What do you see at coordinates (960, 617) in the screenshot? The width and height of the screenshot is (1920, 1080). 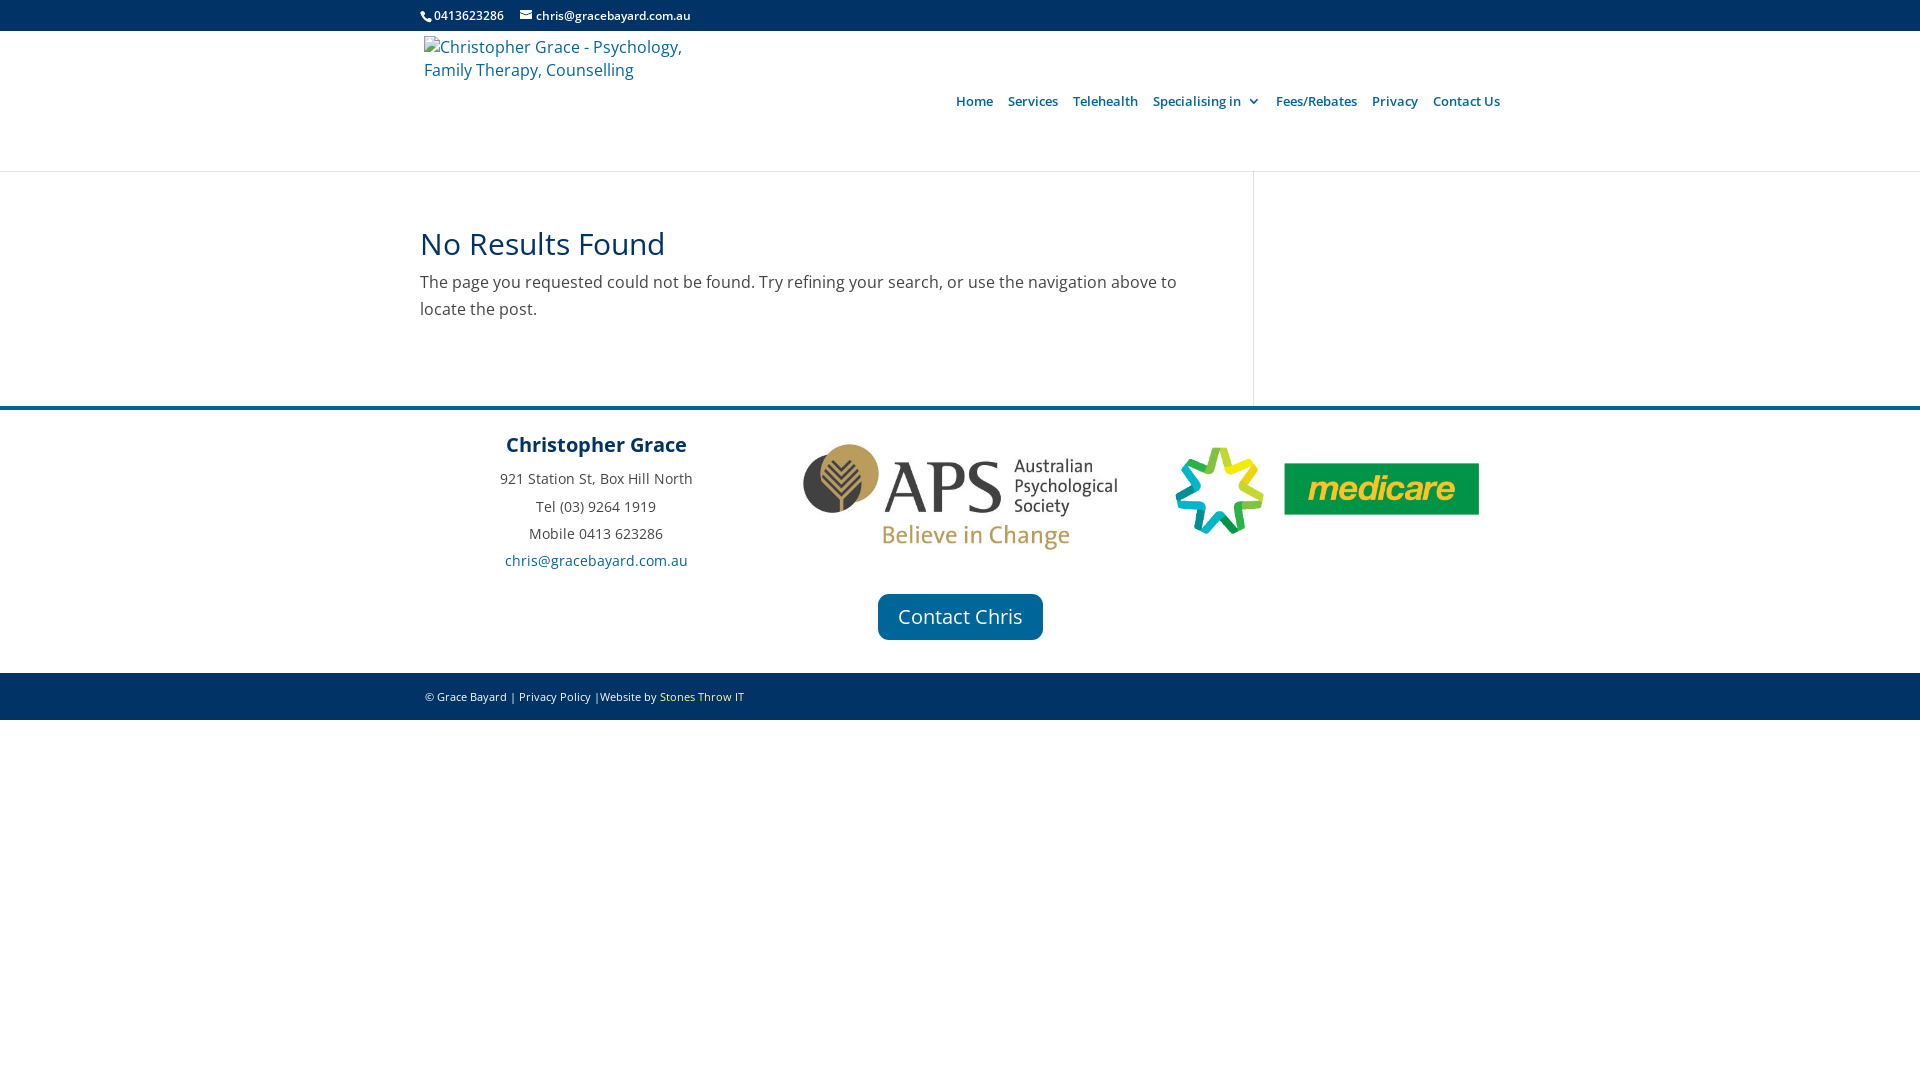 I see `Contact Chris` at bounding box center [960, 617].